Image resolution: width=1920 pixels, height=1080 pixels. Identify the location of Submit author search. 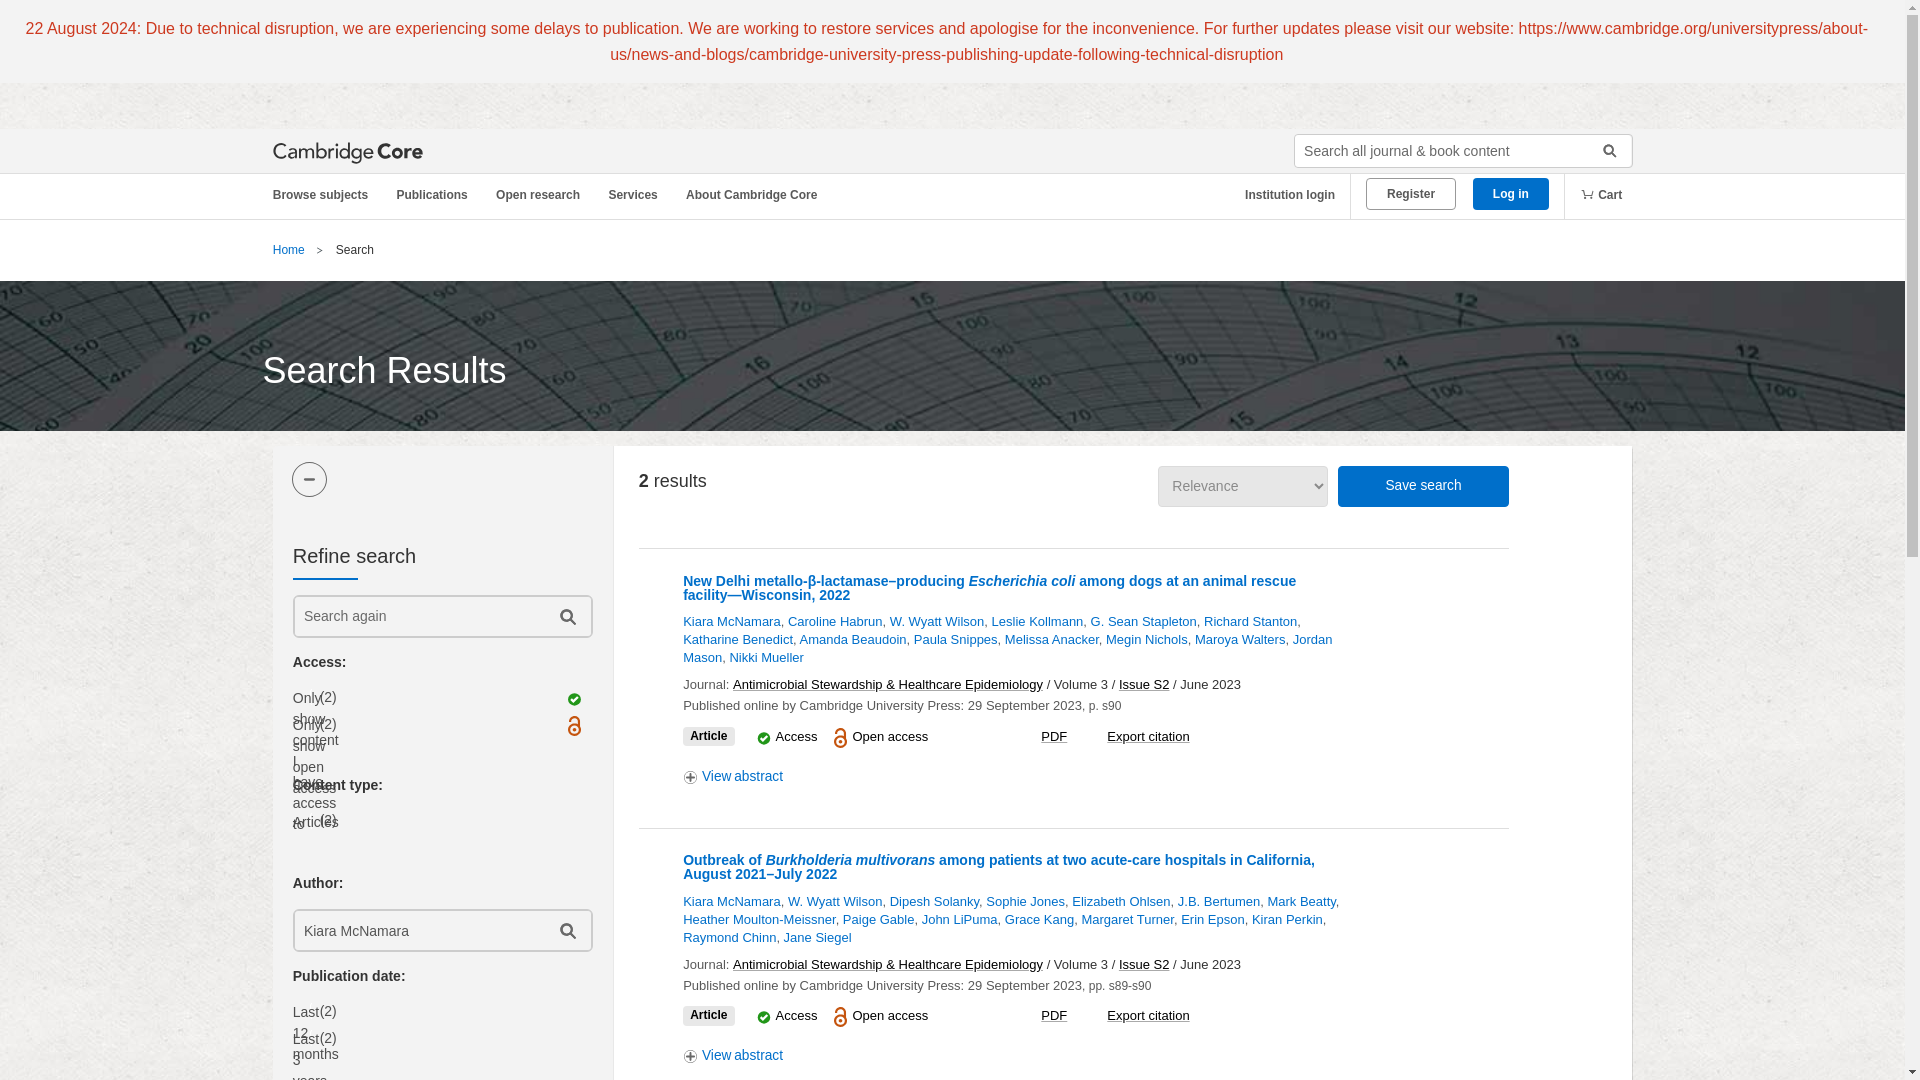
(566, 930).